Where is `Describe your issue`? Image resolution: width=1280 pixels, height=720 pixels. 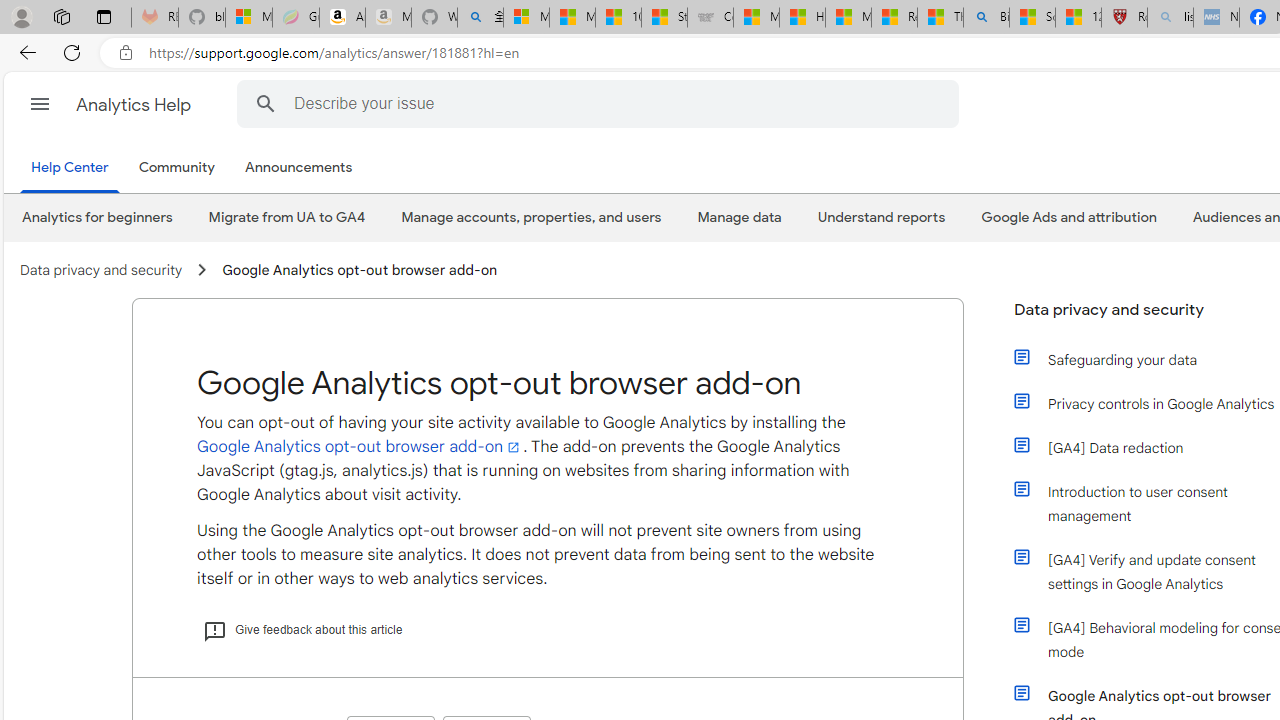
Describe your issue is located at coordinates (600, 103).